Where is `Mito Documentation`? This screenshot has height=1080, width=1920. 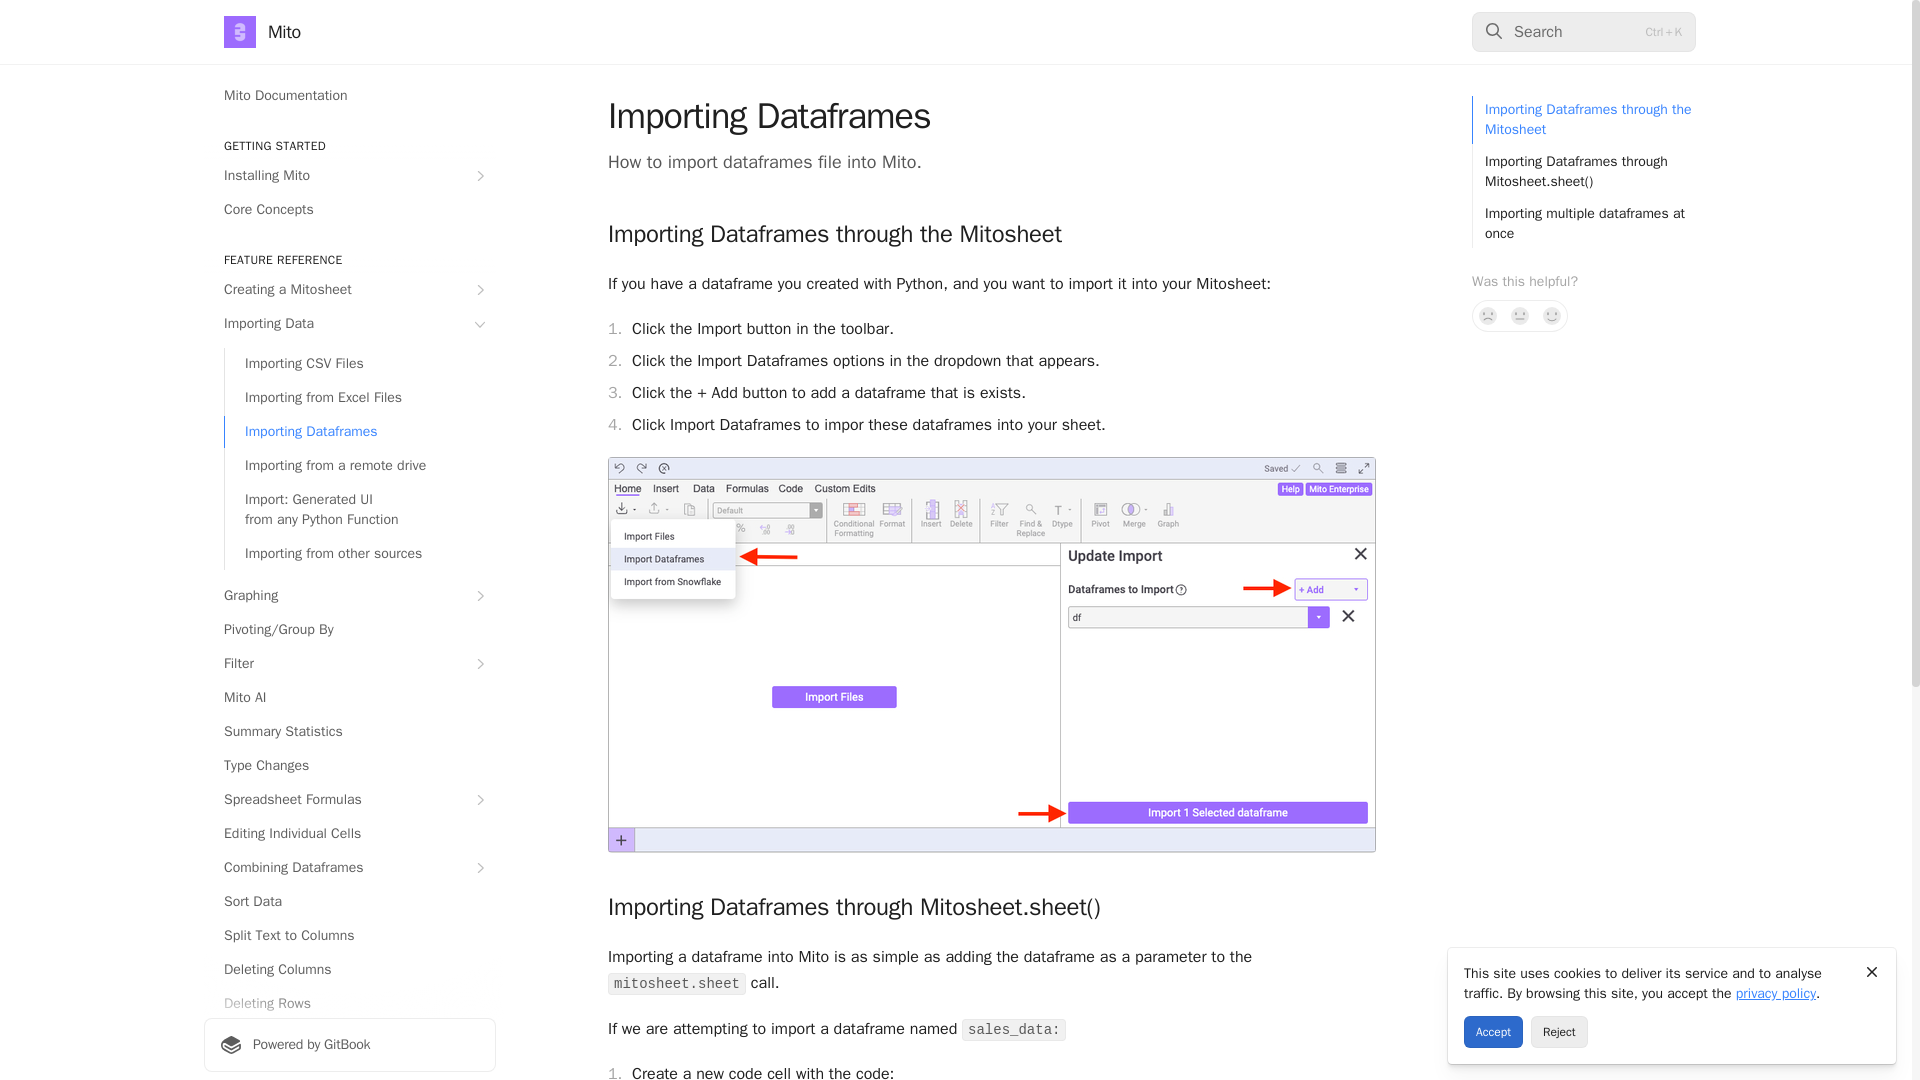
Mito Documentation is located at coordinates (349, 96).